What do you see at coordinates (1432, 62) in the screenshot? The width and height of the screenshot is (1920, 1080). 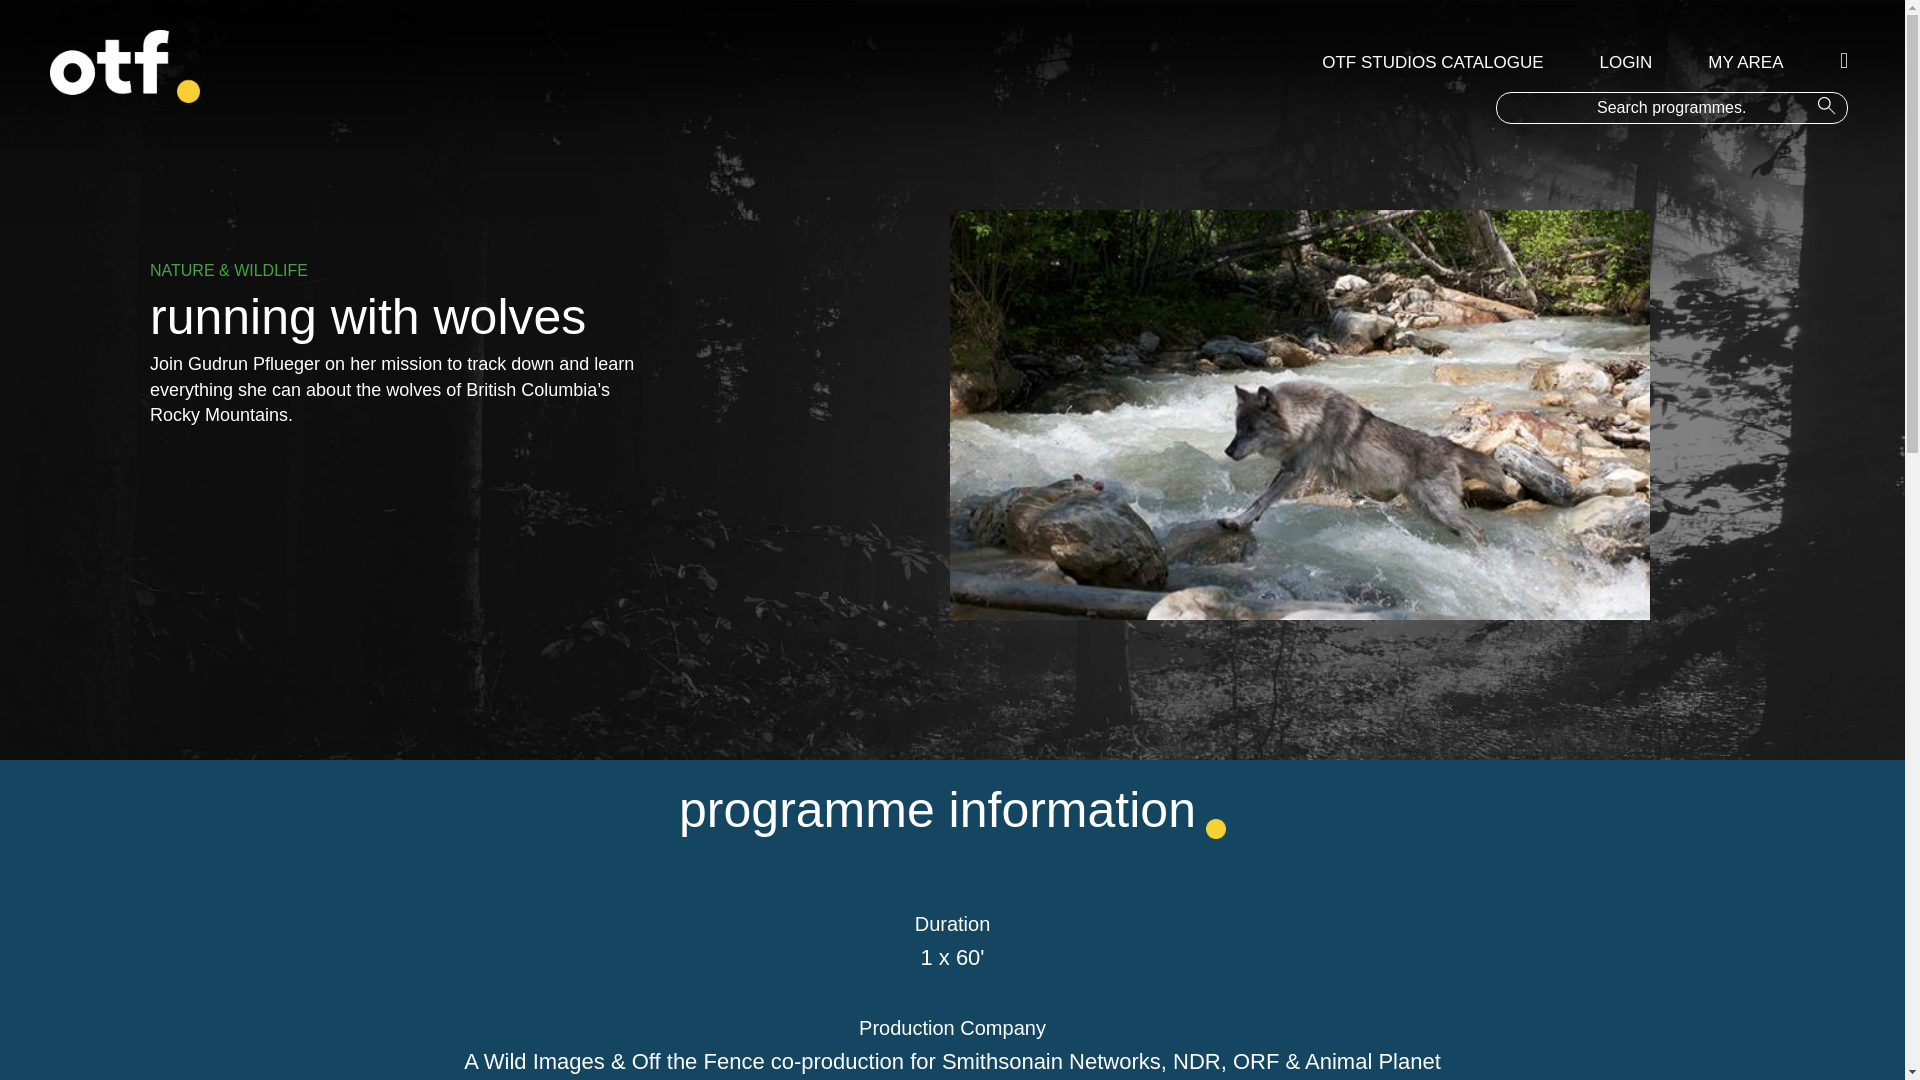 I see `OTF STUDIOS CATALOGUE` at bounding box center [1432, 62].